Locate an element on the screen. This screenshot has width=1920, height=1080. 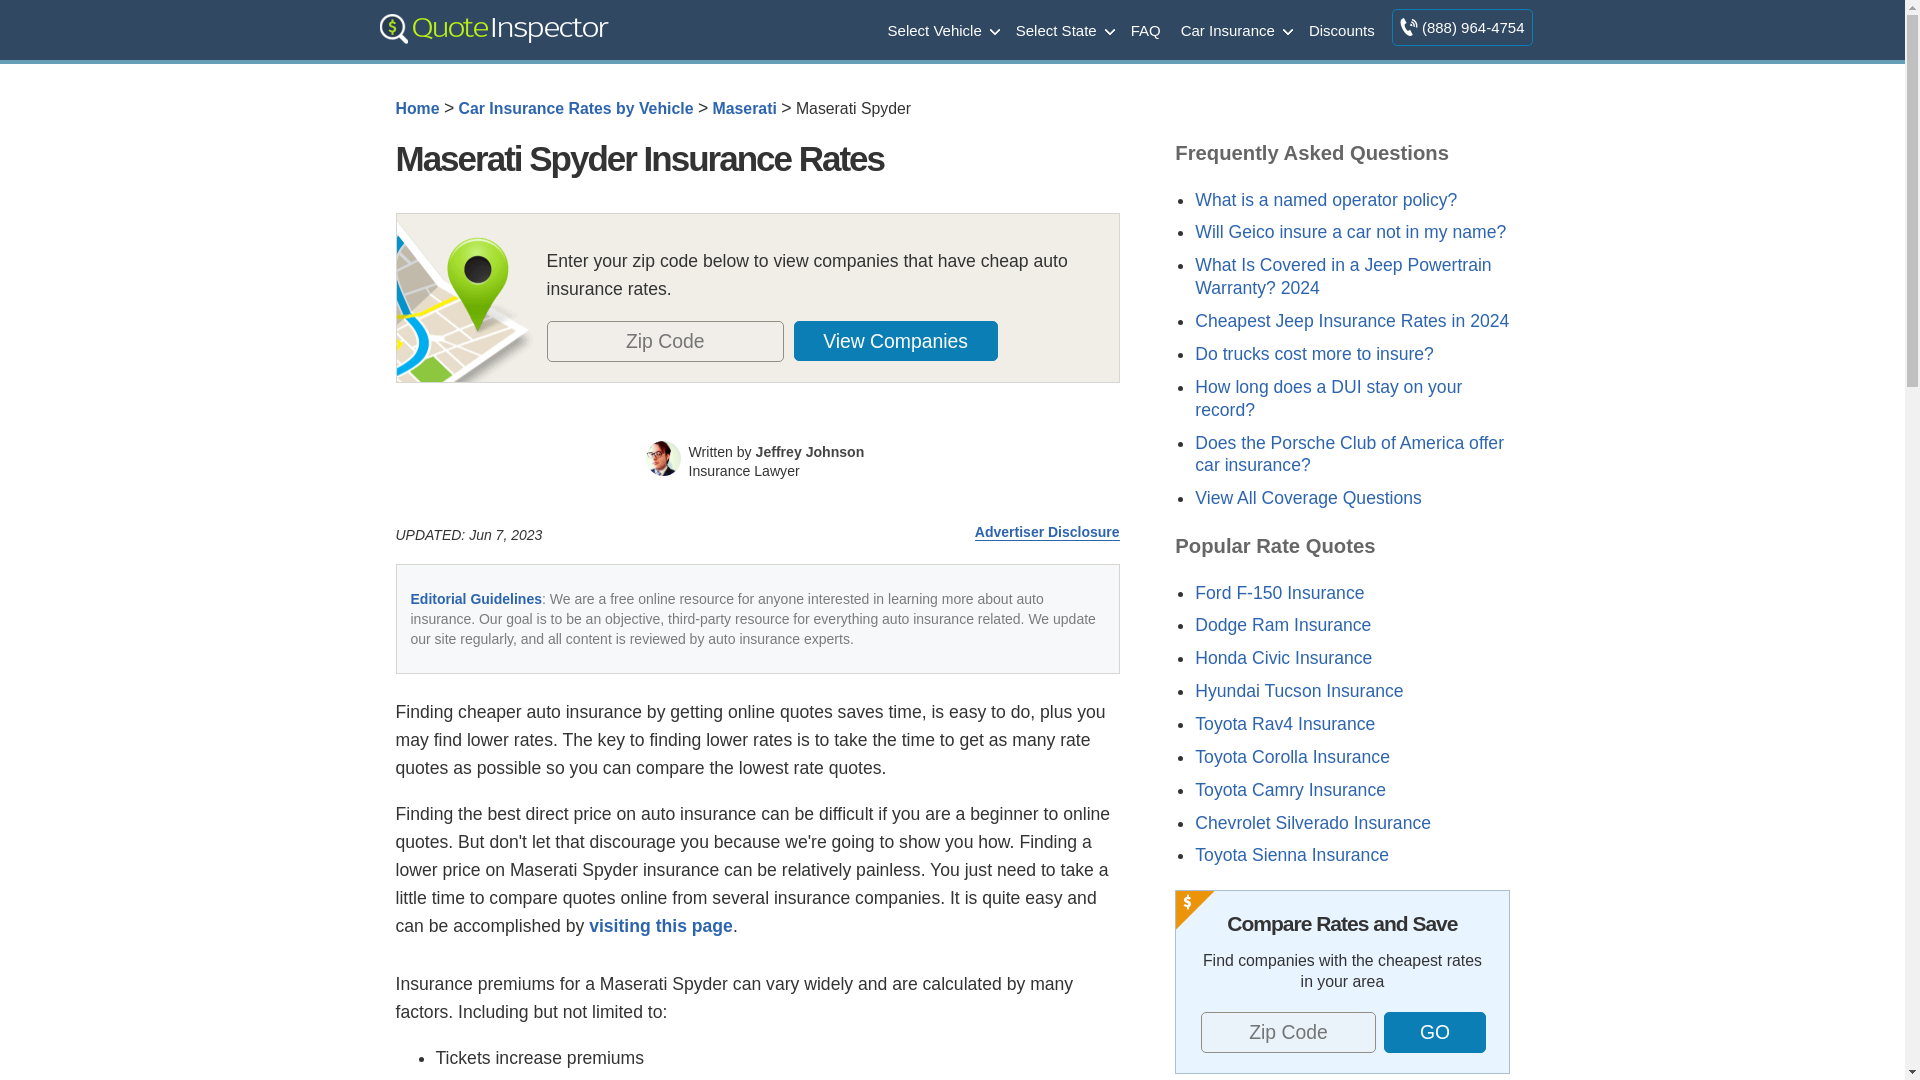
Select State is located at coordinates (1064, 29).